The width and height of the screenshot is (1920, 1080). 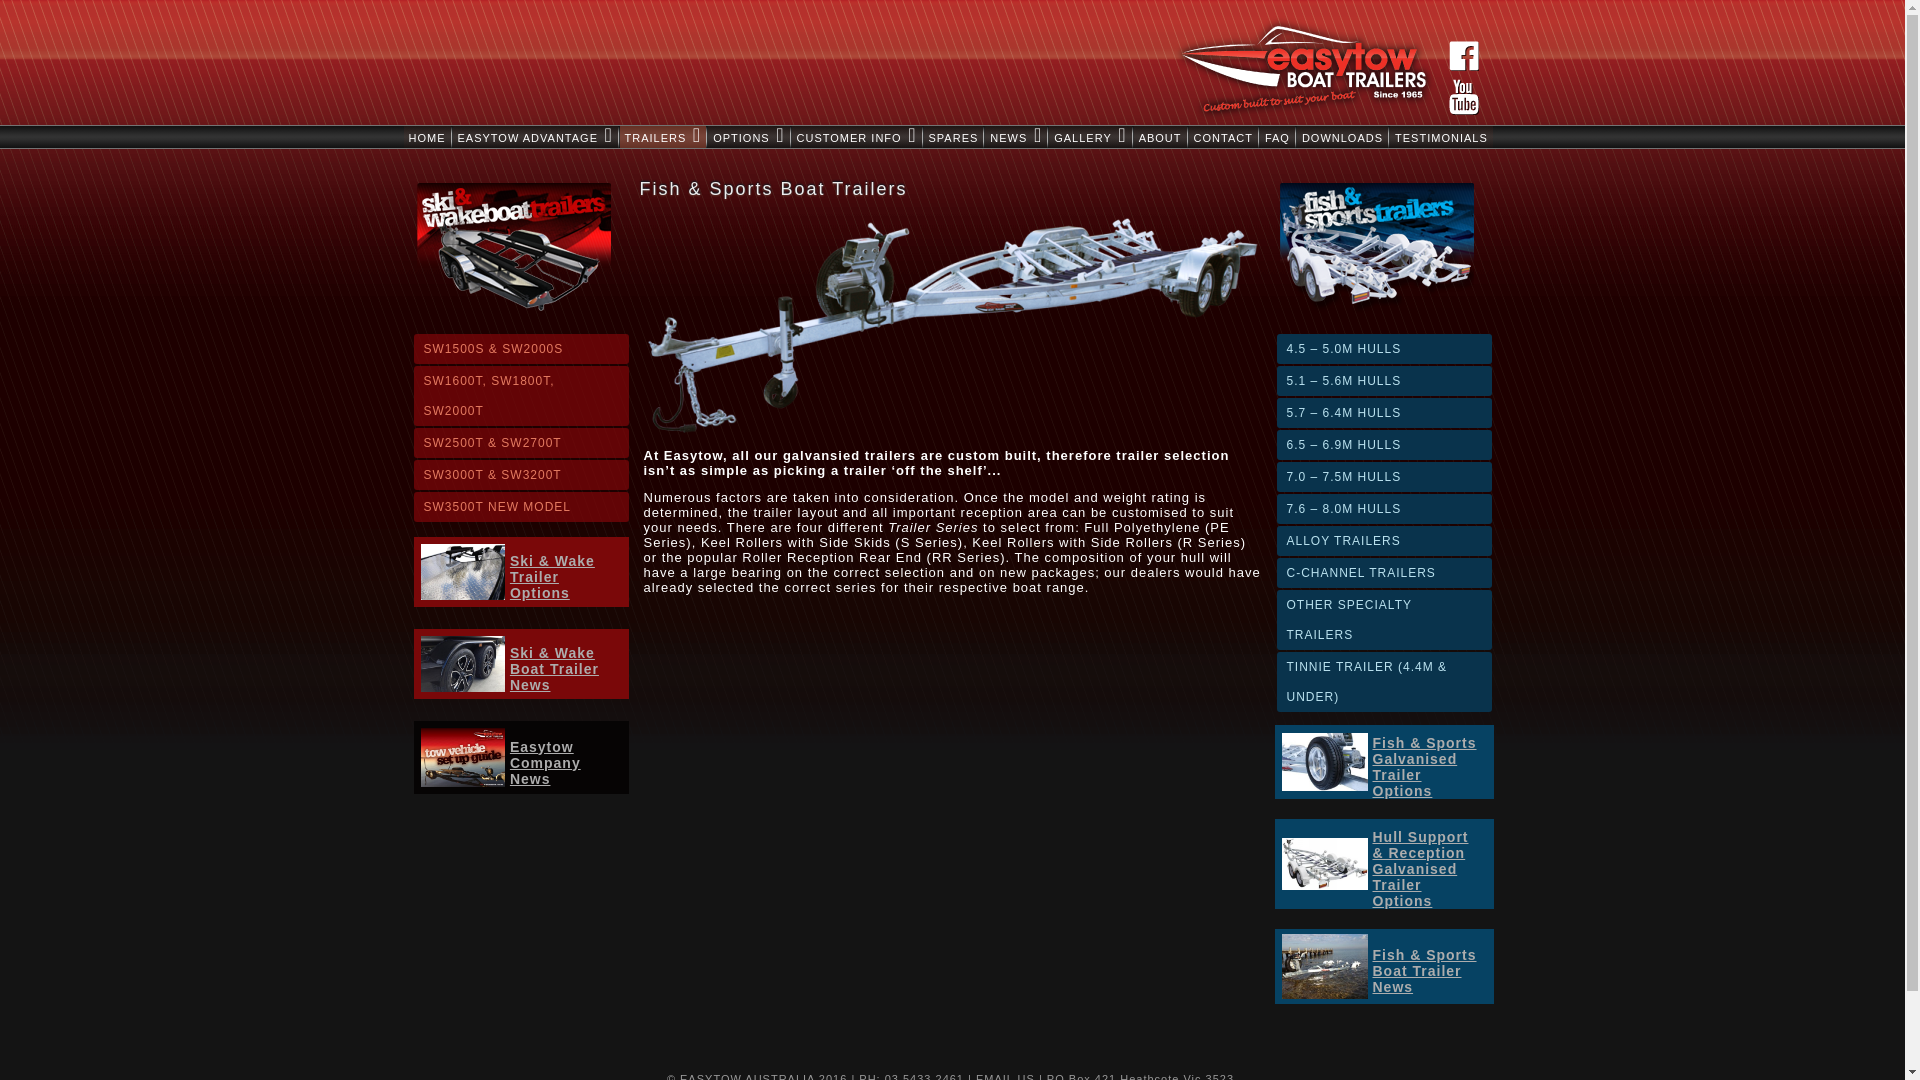 I want to click on HOME, so click(x=428, y=137).